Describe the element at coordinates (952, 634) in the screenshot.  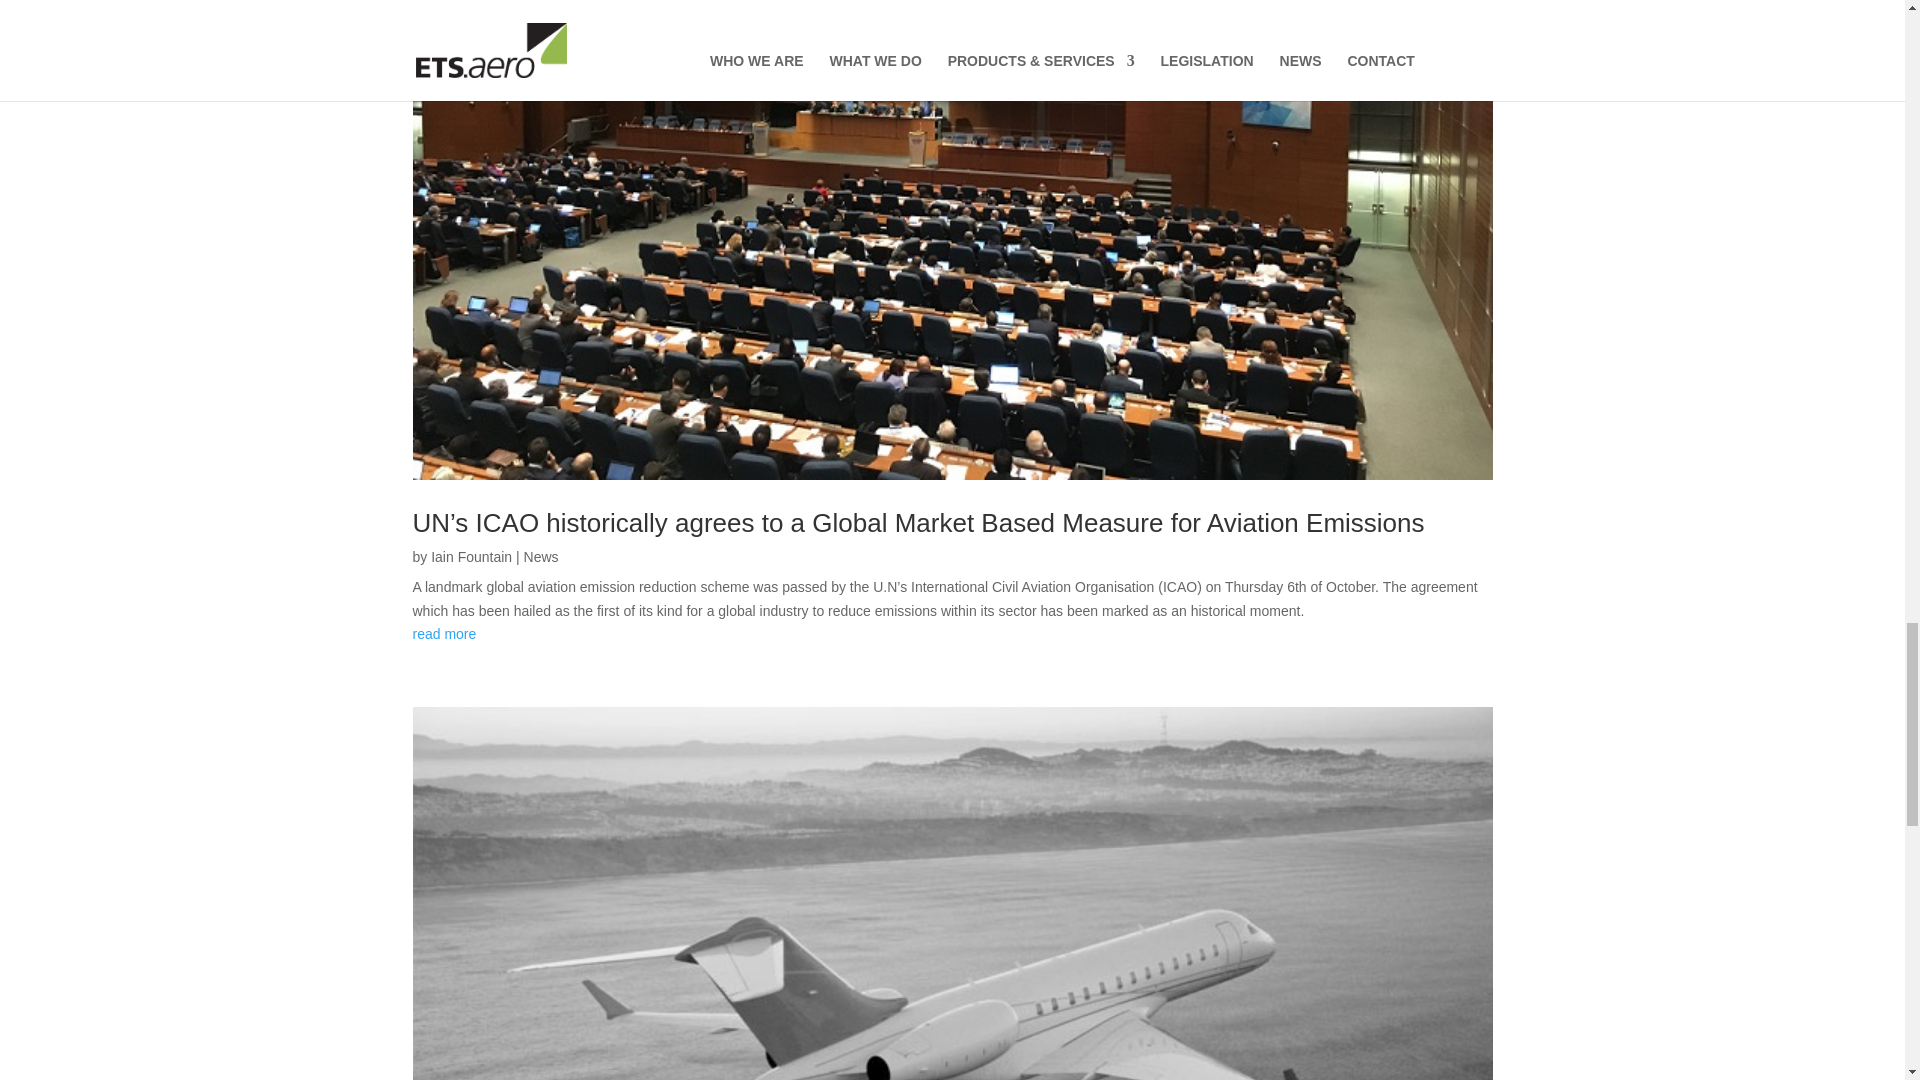
I see `read more` at that location.